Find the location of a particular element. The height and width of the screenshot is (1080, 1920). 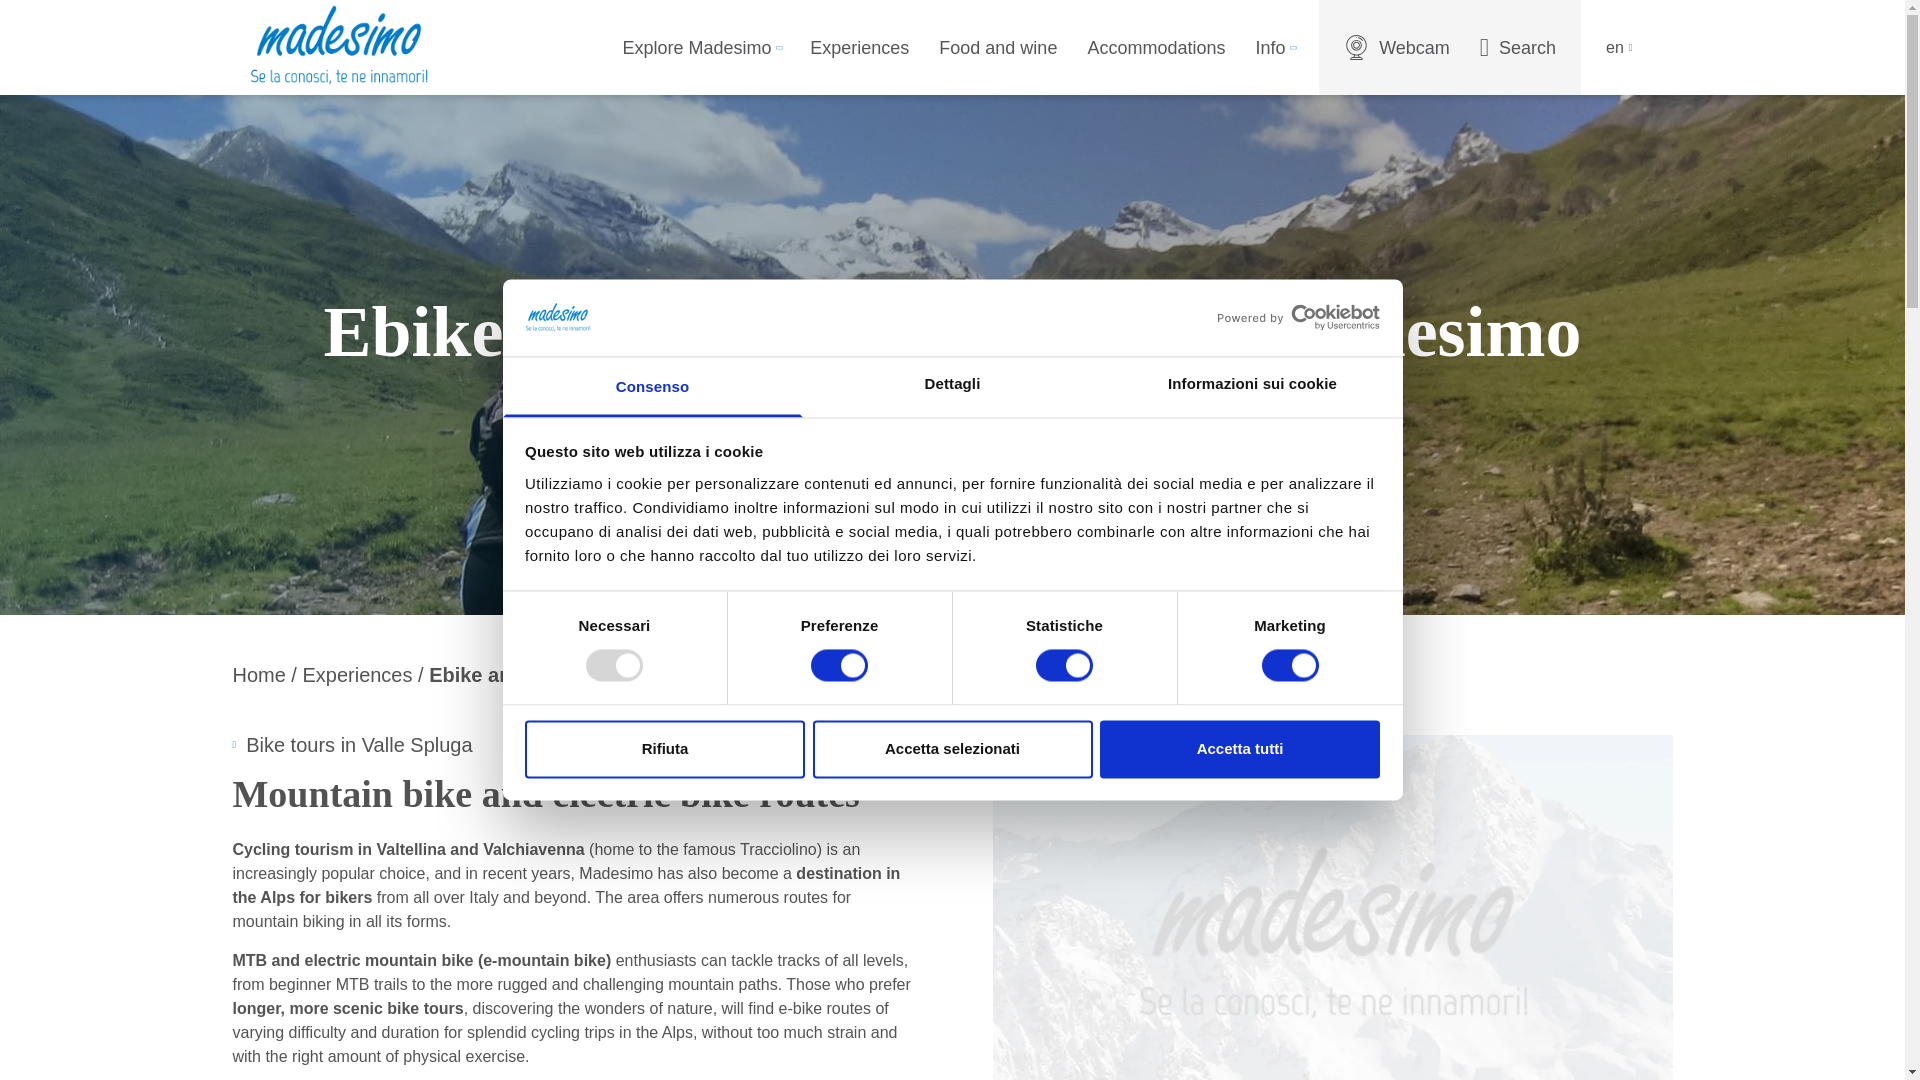

Accetta selezionati is located at coordinates (952, 748).